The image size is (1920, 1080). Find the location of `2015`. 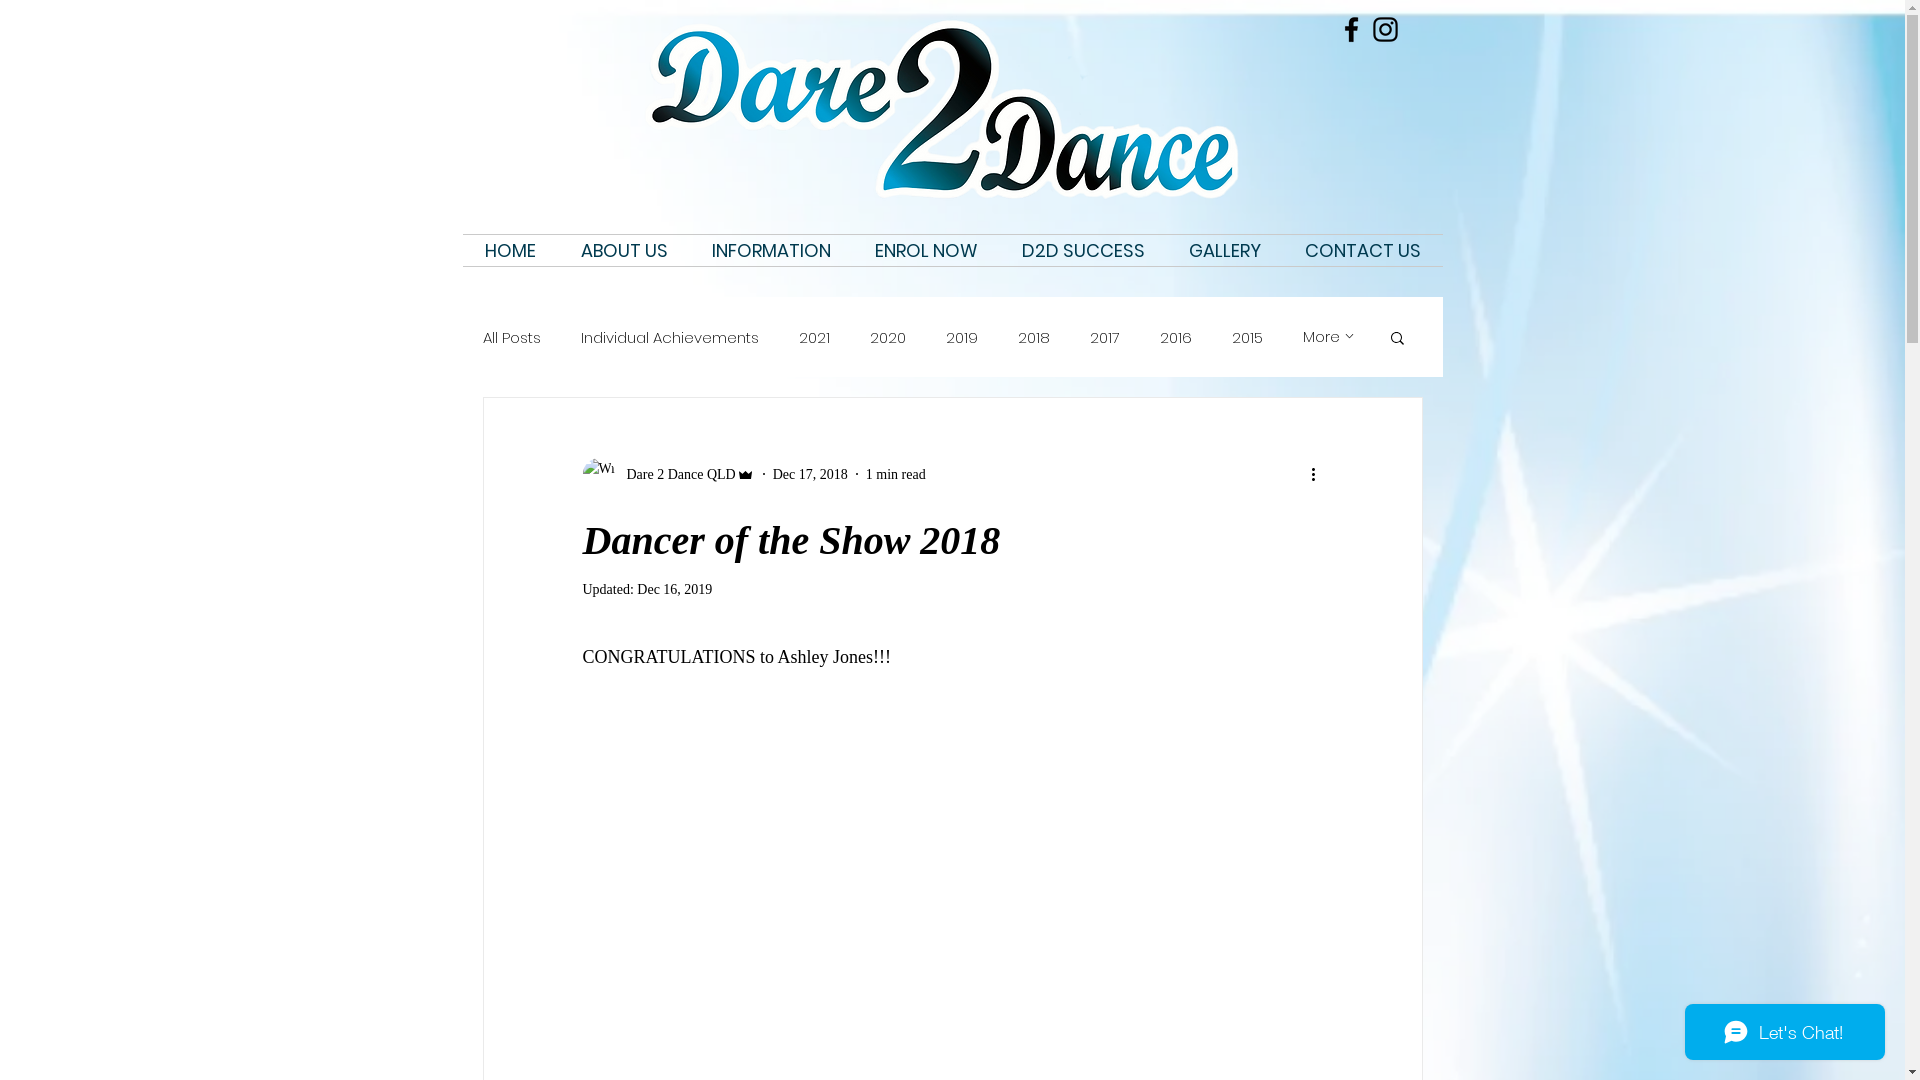

2015 is located at coordinates (1248, 338).